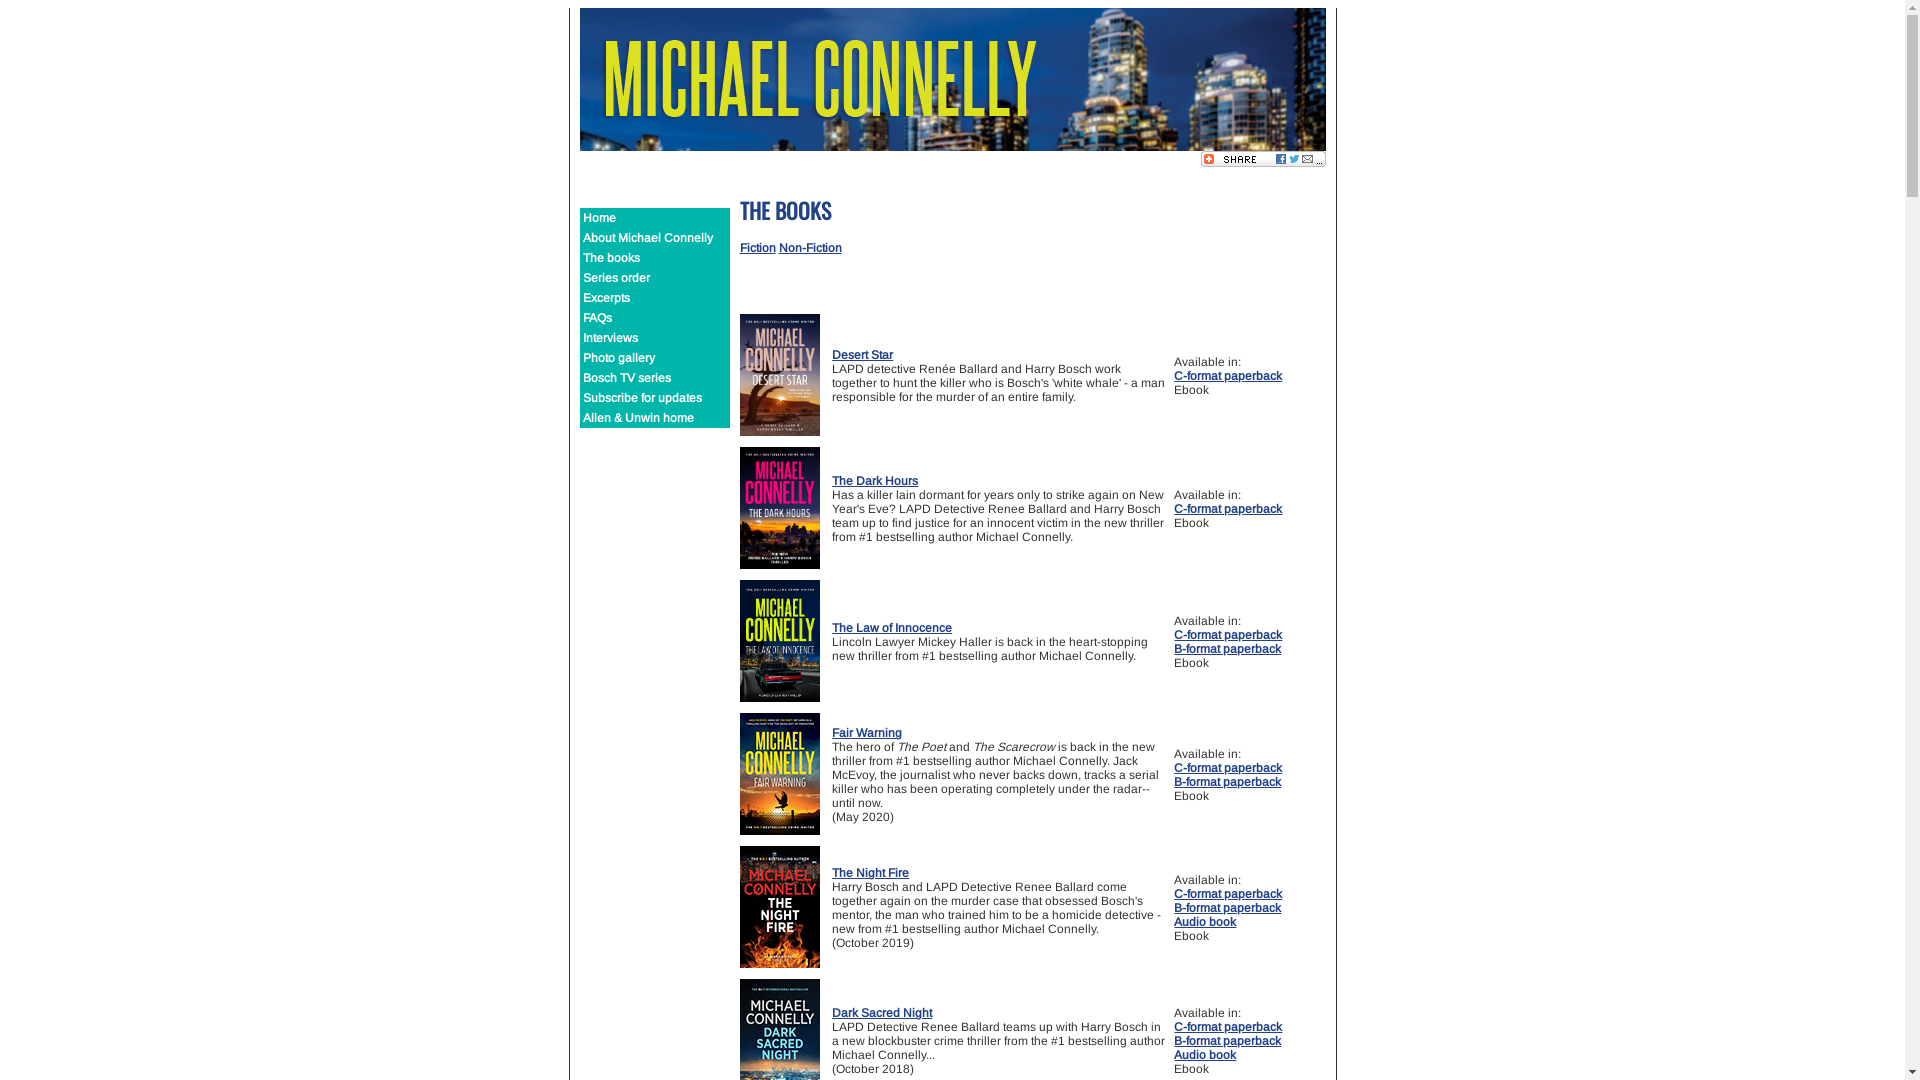  What do you see at coordinates (862, 355) in the screenshot?
I see `Desert Star` at bounding box center [862, 355].